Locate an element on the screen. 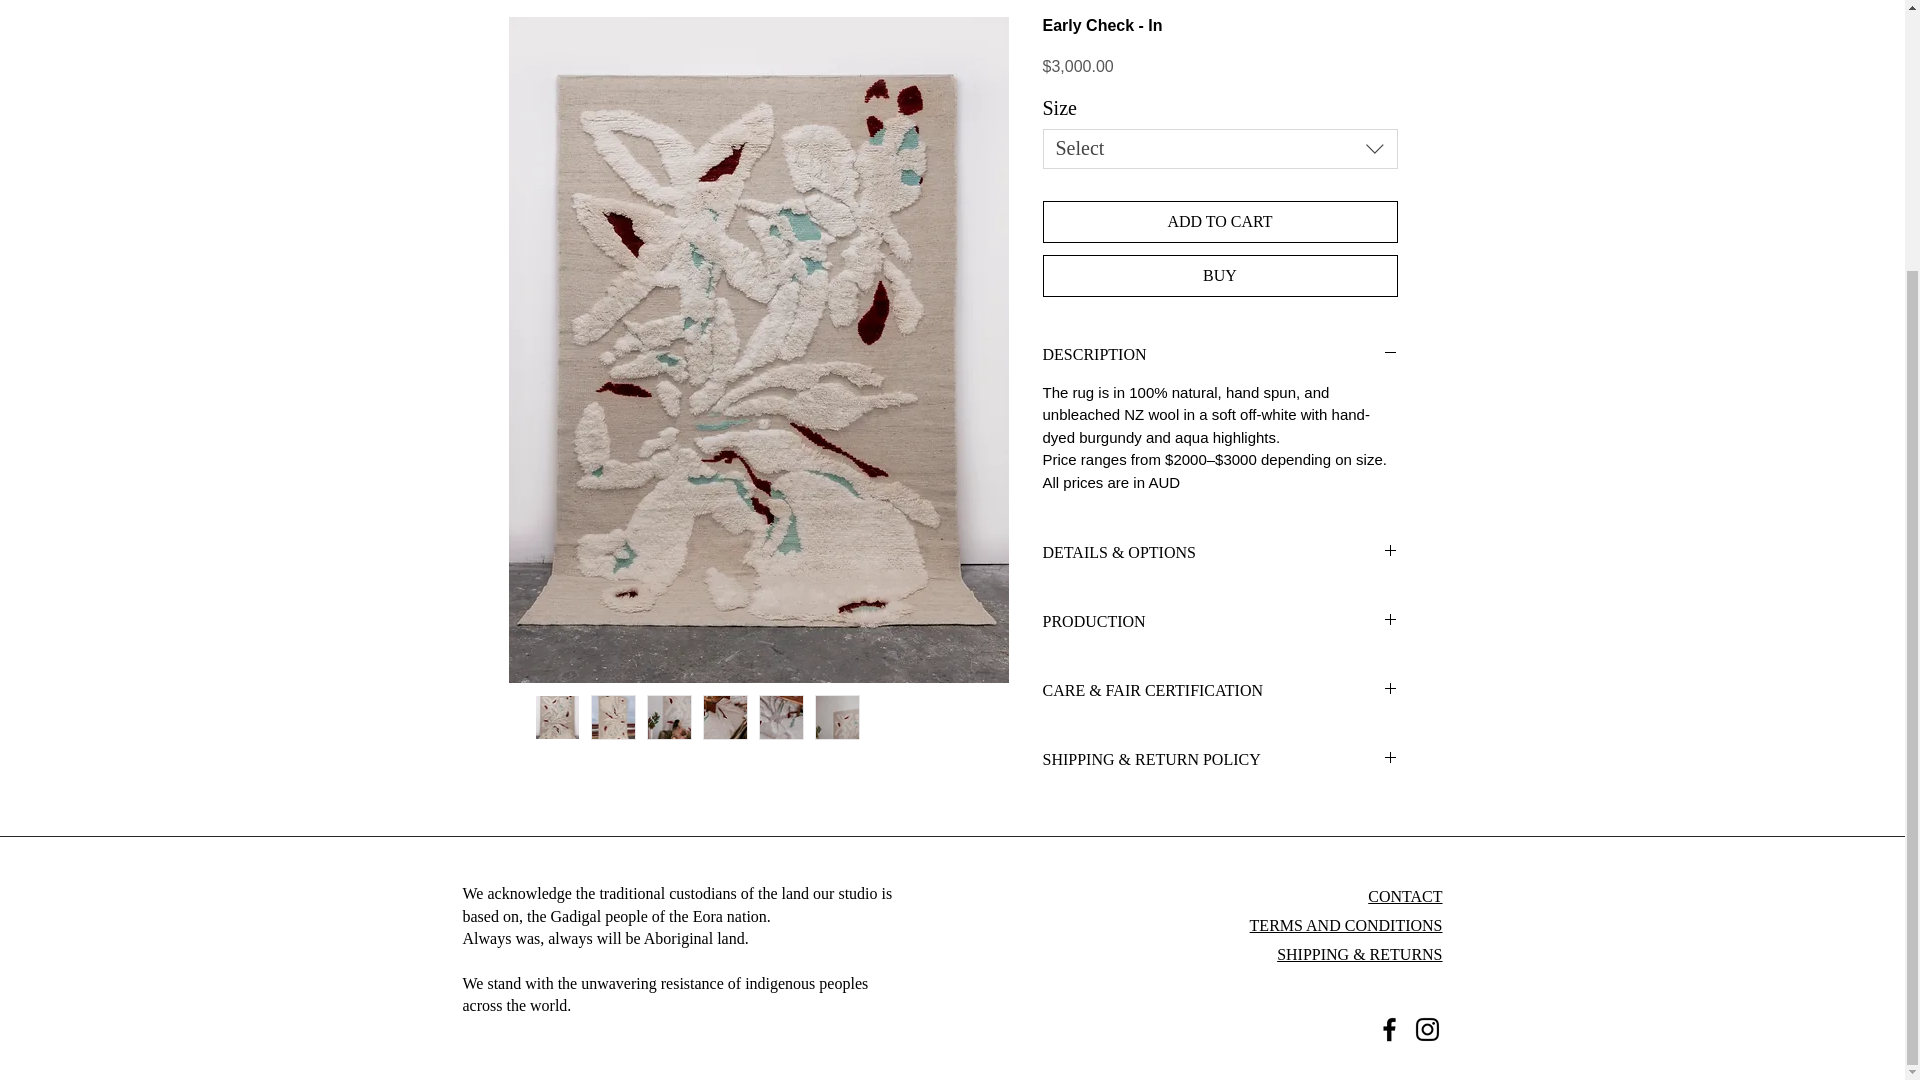 Image resolution: width=1920 pixels, height=1080 pixels. ADD TO CART is located at coordinates (1220, 222).